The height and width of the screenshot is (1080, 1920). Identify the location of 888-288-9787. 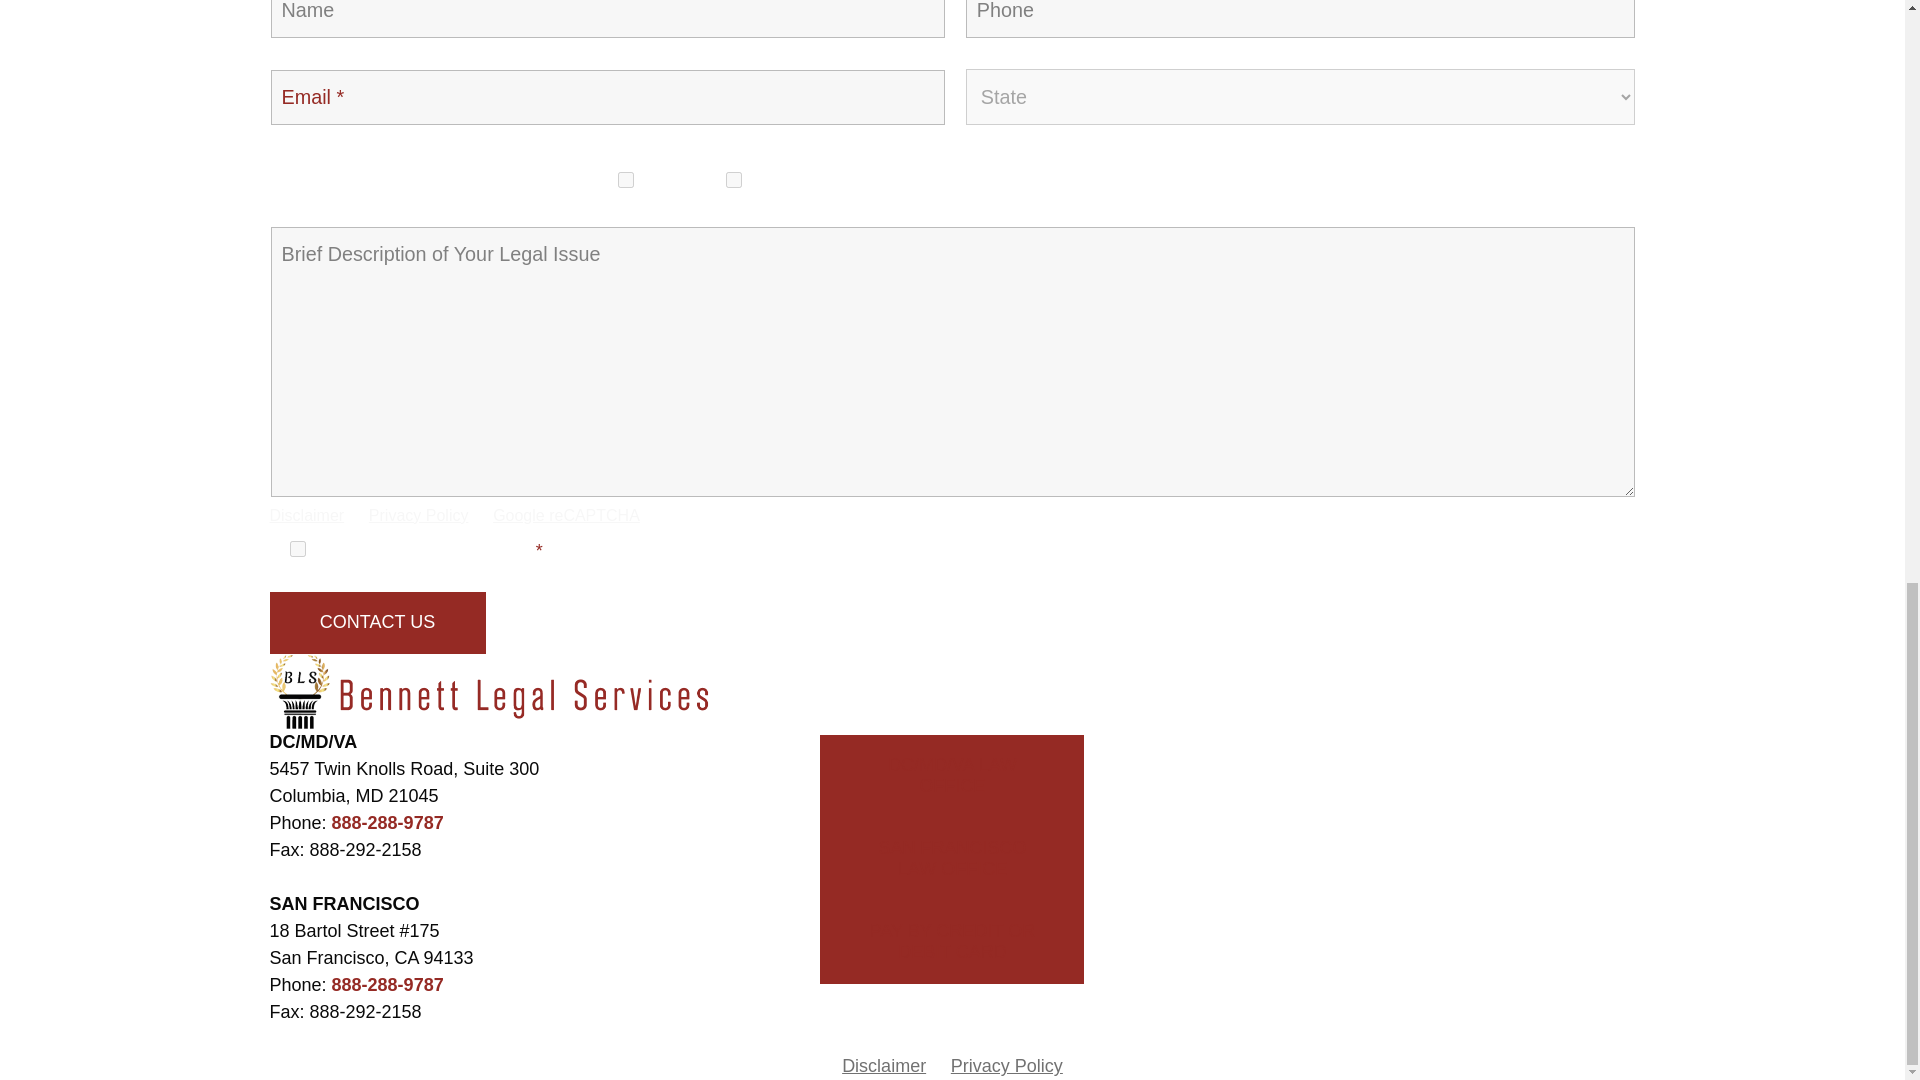
(388, 984).